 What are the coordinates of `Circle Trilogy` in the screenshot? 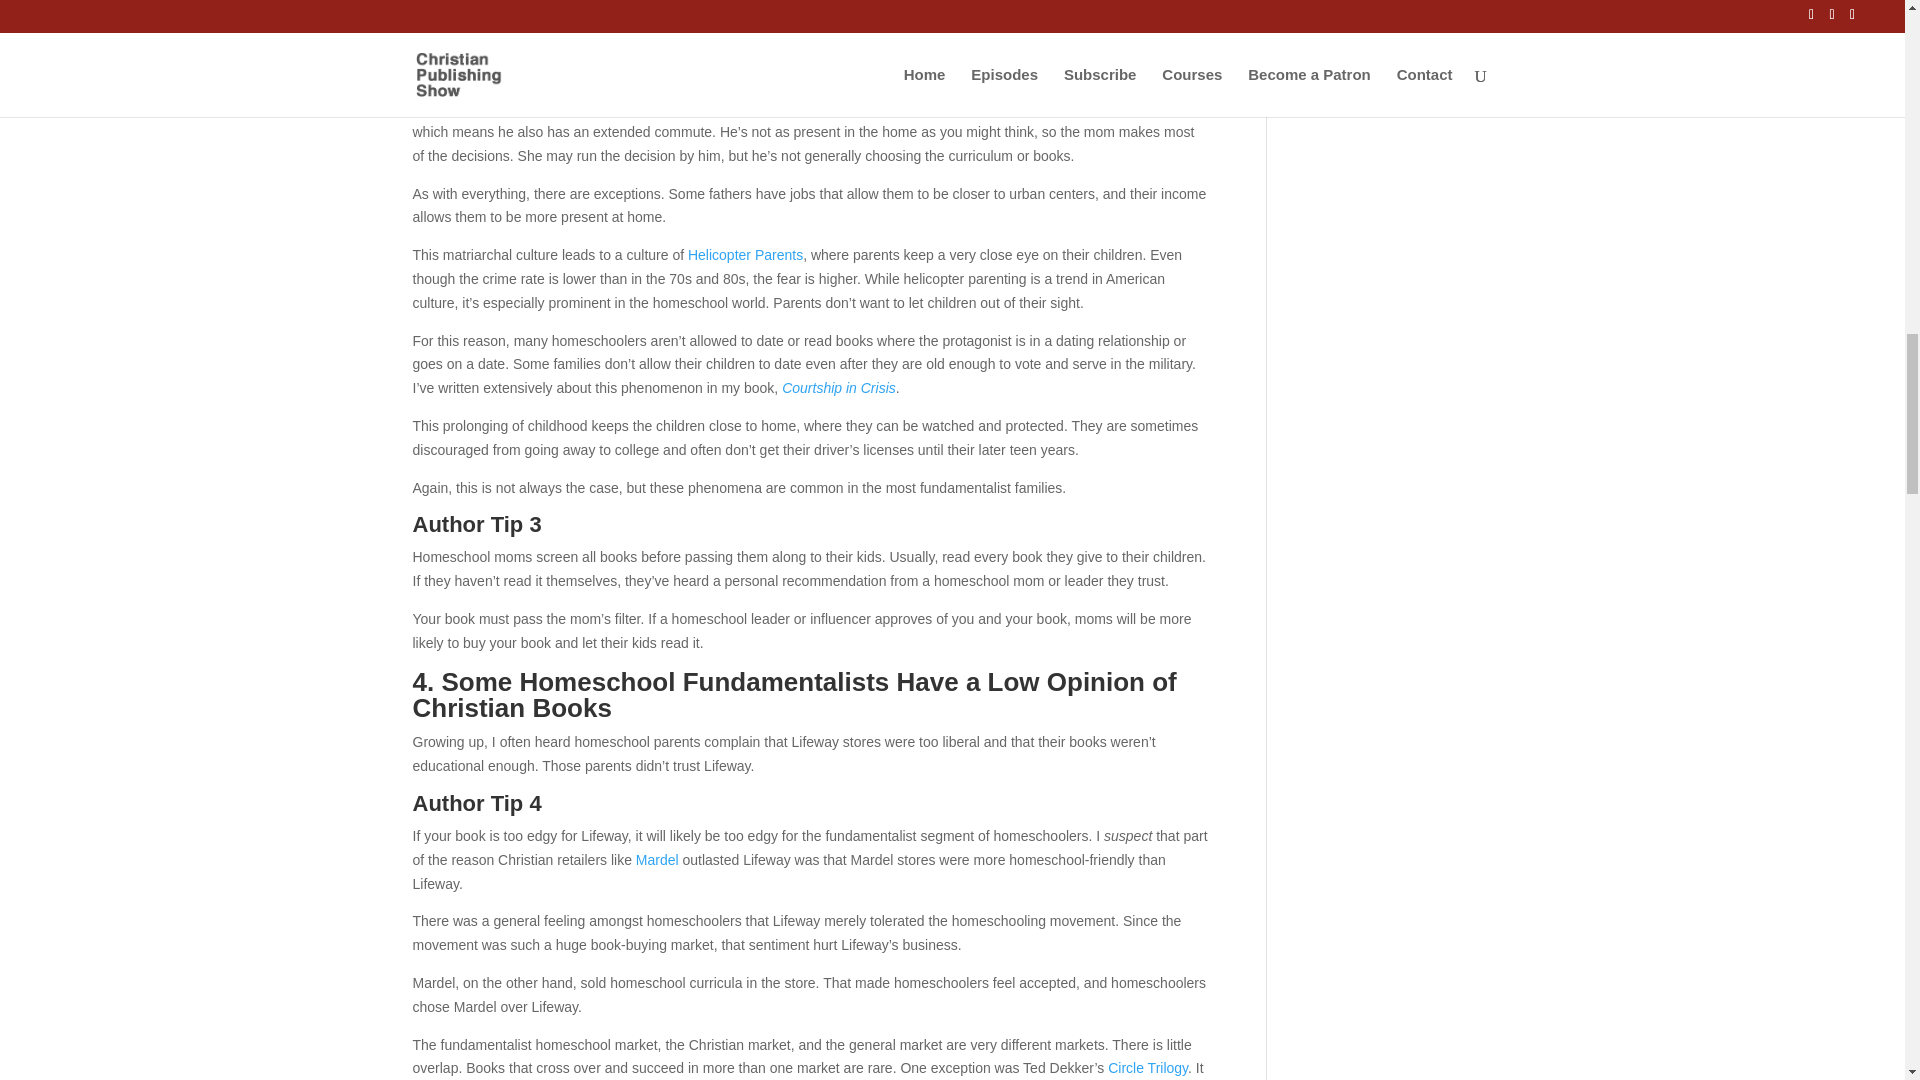 It's located at (1148, 1067).